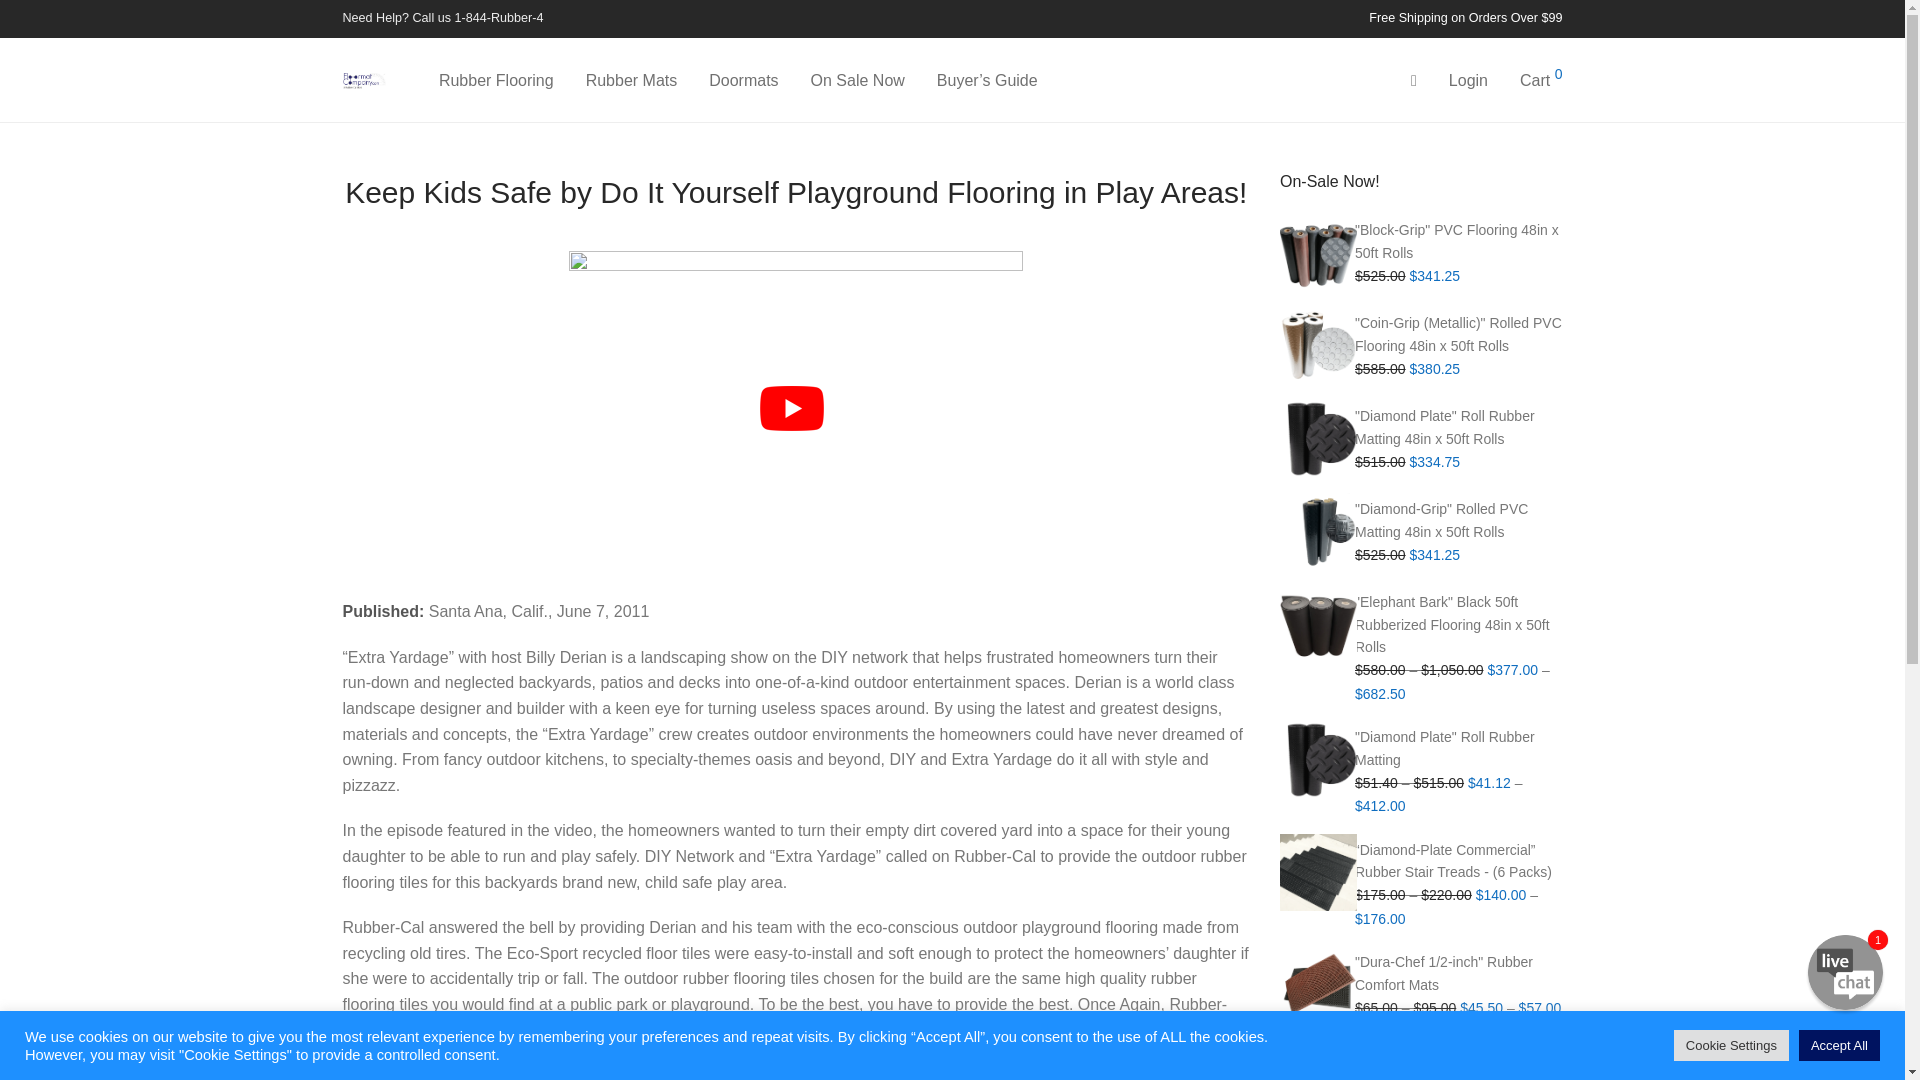  Describe the element at coordinates (1712, 798) in the screenshot. I see `Re:amaze Chat` at that location.